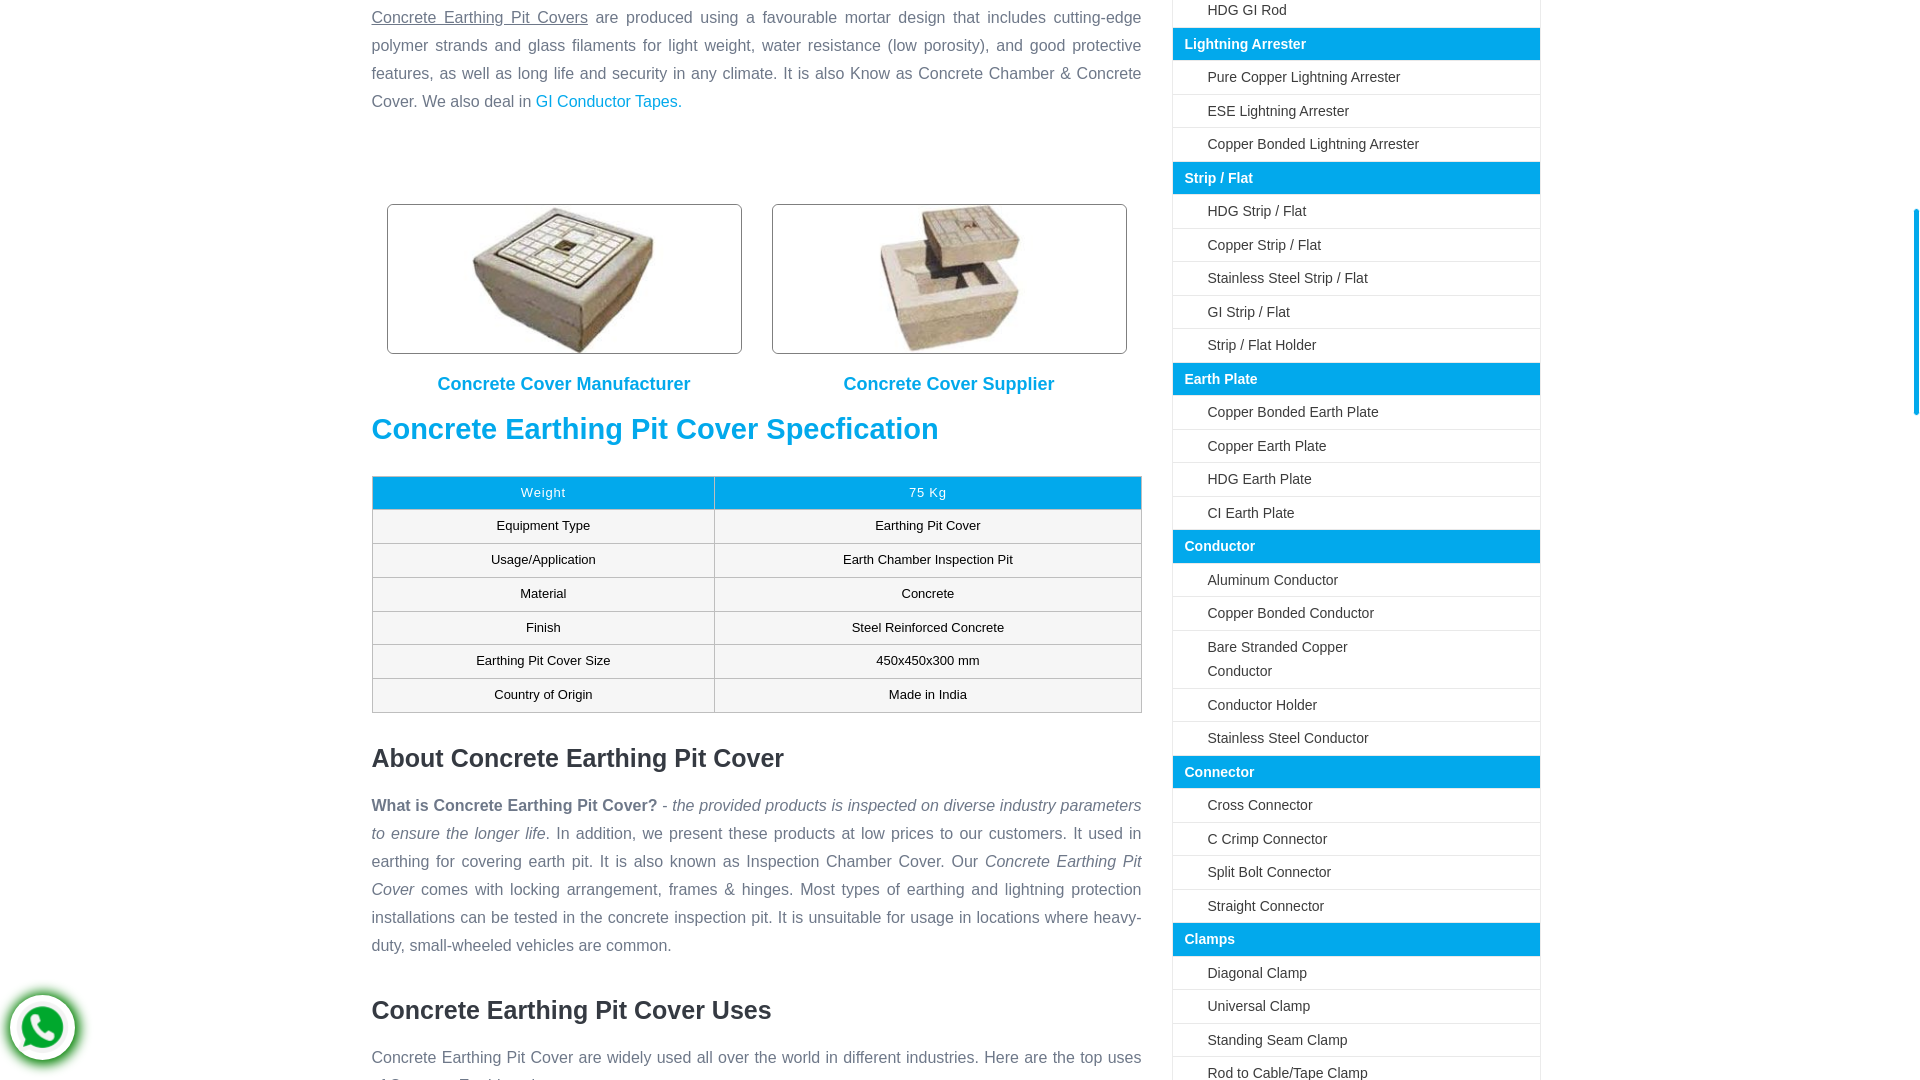 The height and width of the screenshot is (1080, 1920). I want to click on Concrete Cover Manufacturer, so click(564, 280).